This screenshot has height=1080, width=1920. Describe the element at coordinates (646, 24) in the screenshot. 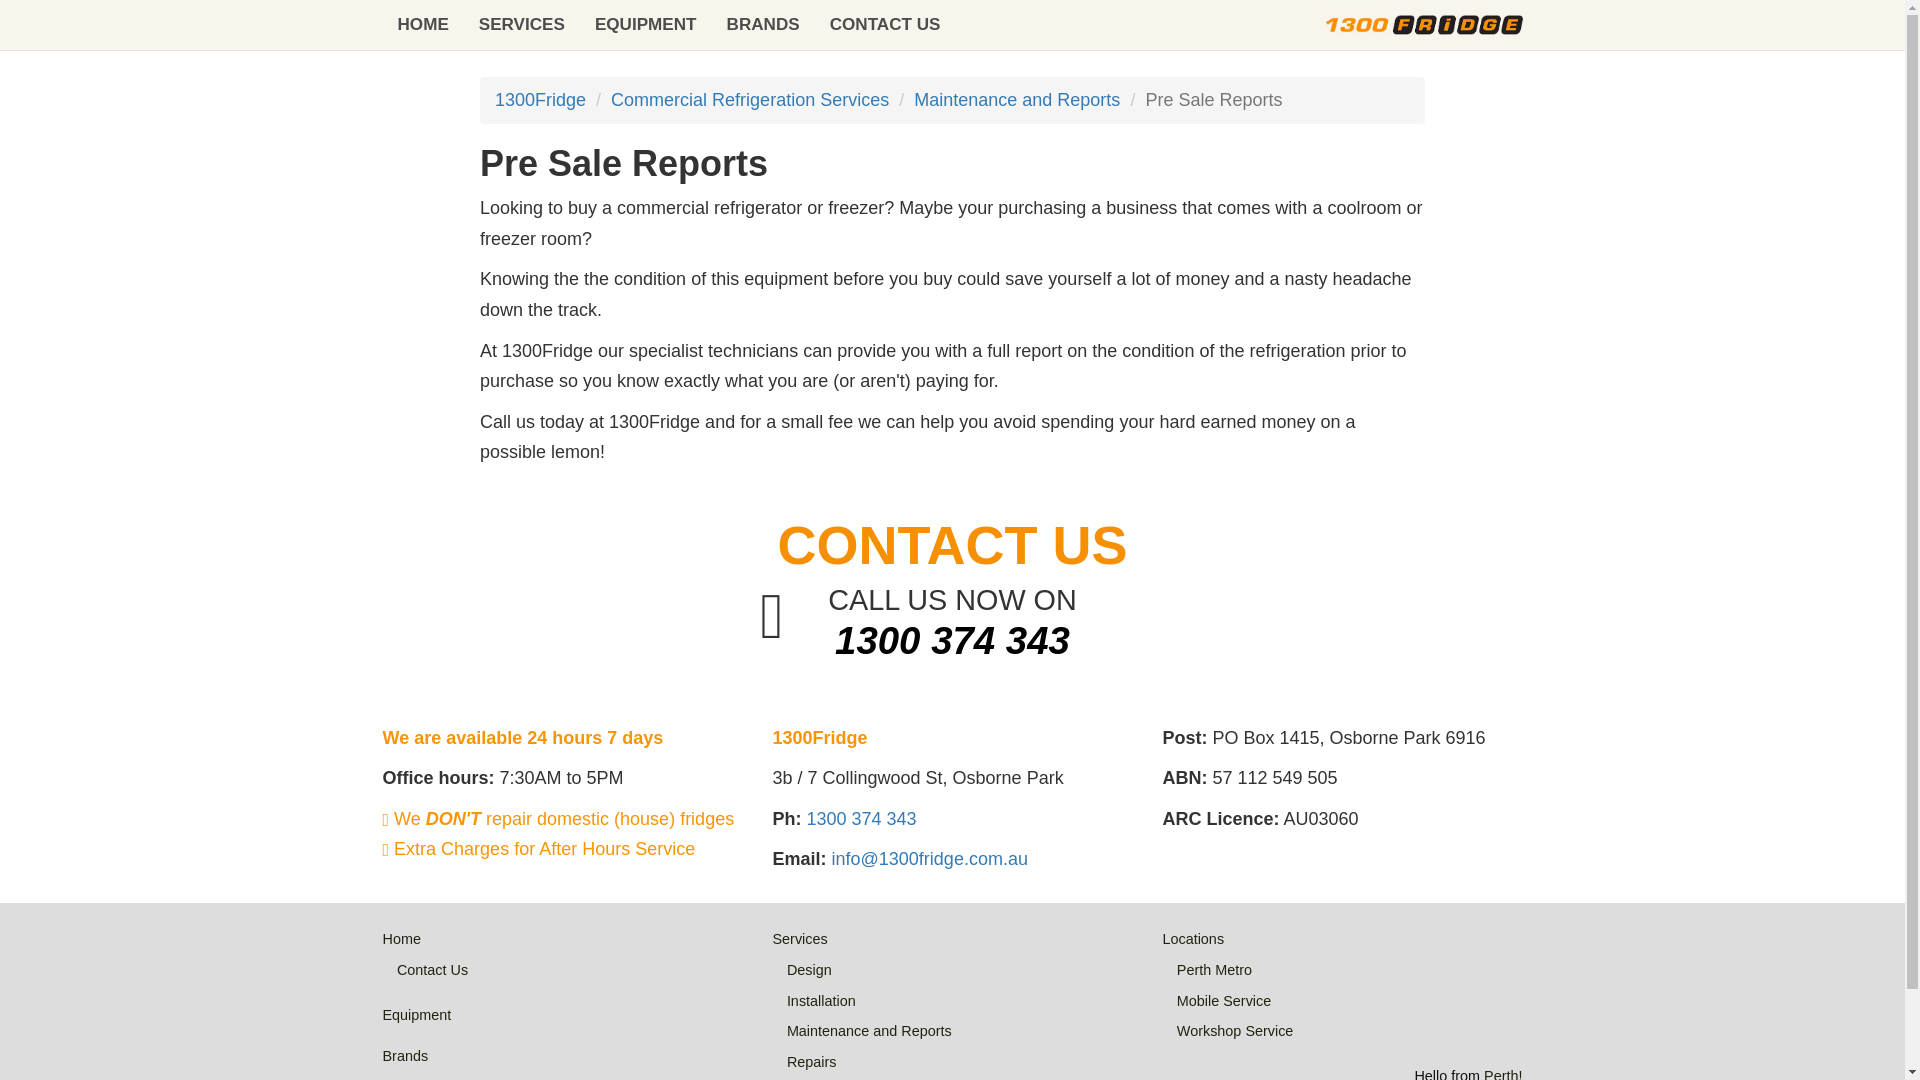

I see `EQUIPMENT` at that location.